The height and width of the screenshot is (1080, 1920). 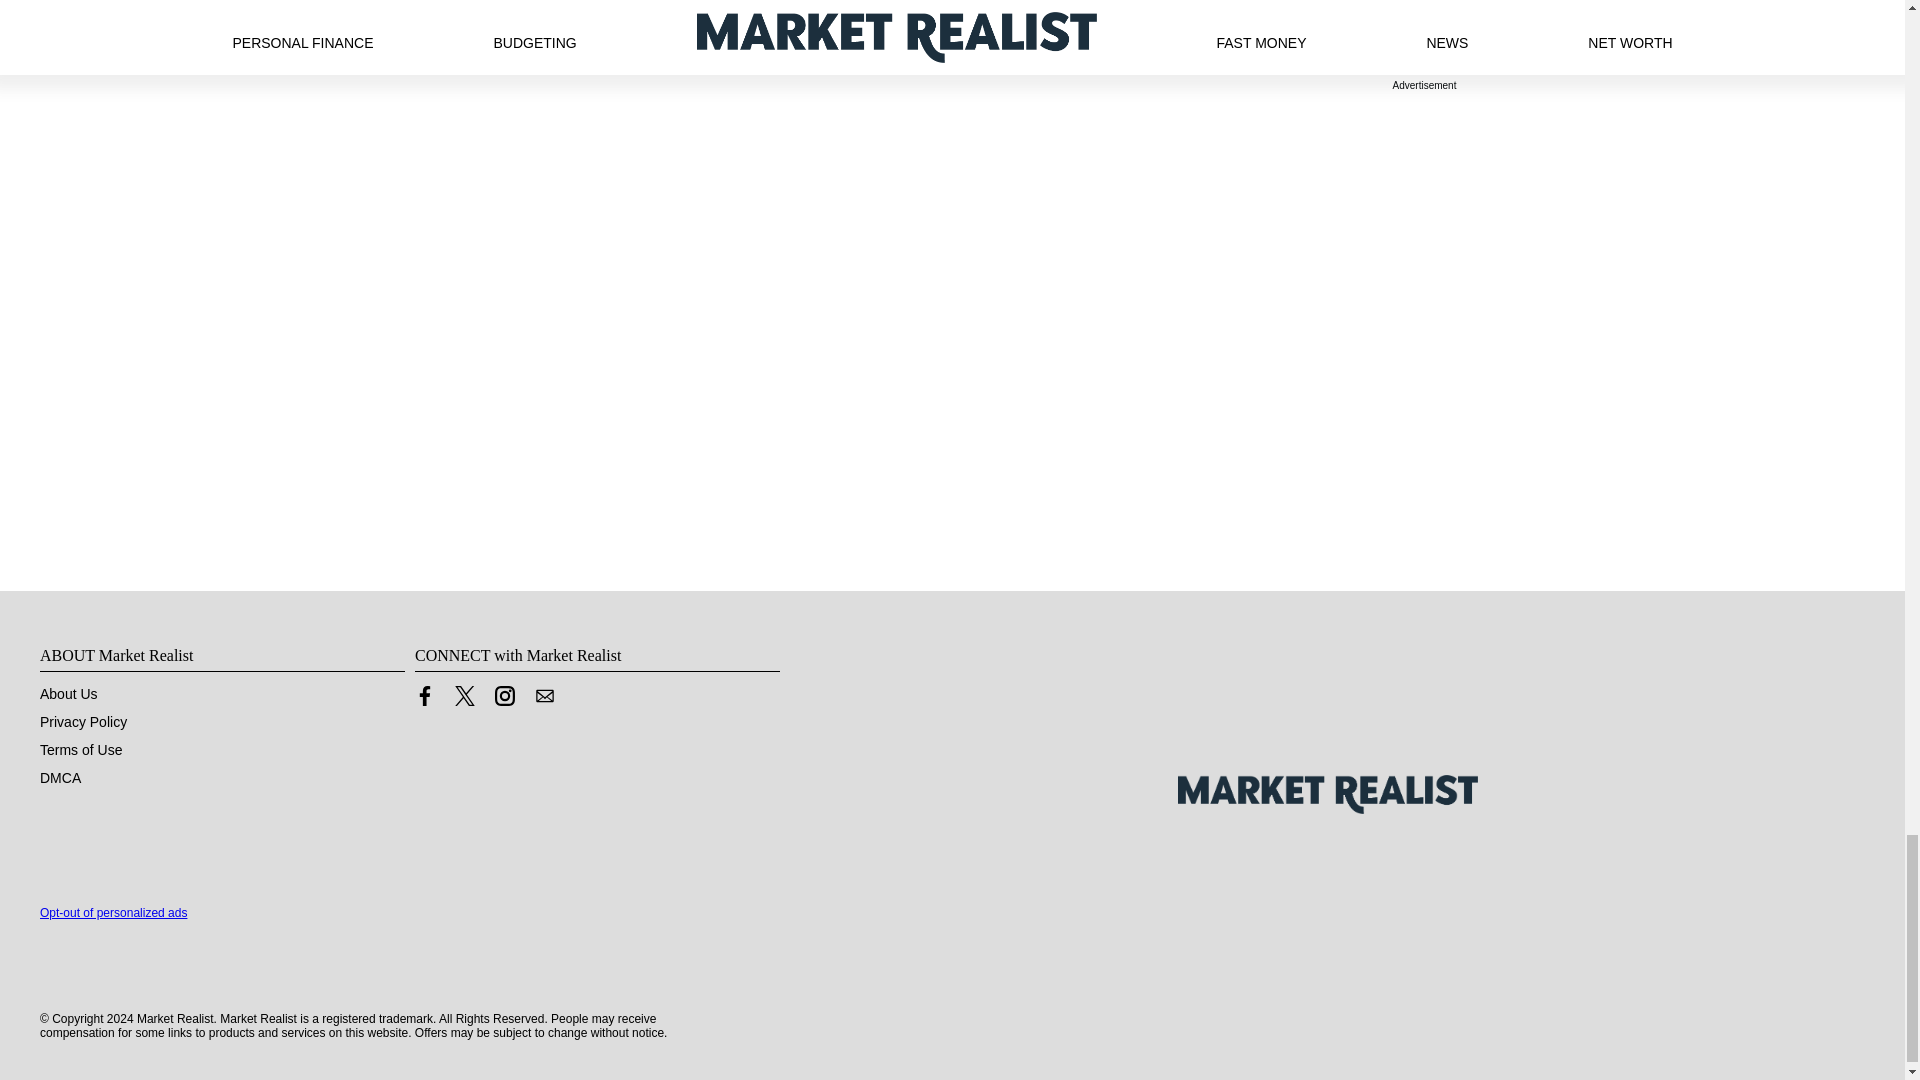 What do you see at coordinates (60, 778) in the screenshot?
I see `DMCA` at bounding box center [60, 778].